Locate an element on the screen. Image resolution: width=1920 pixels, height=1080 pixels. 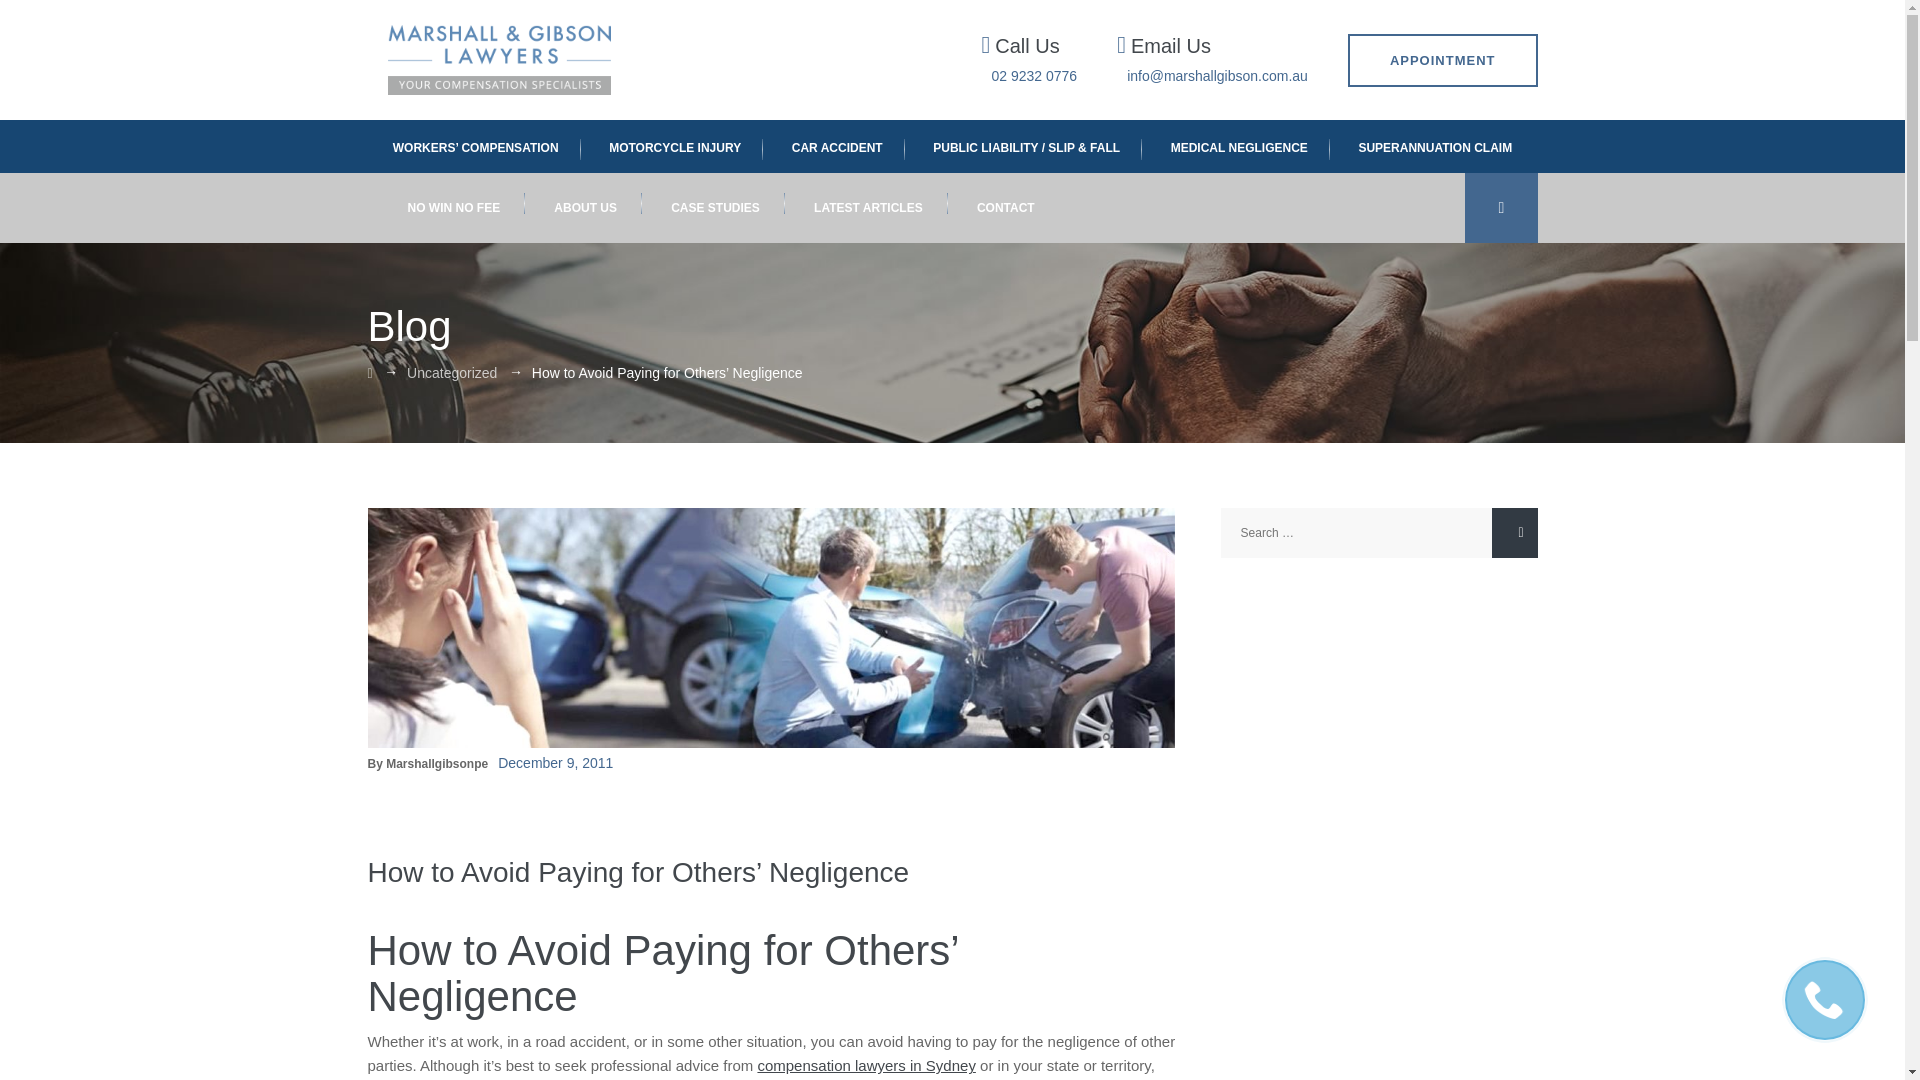
Email Us is located at coordinates (1170, 46).